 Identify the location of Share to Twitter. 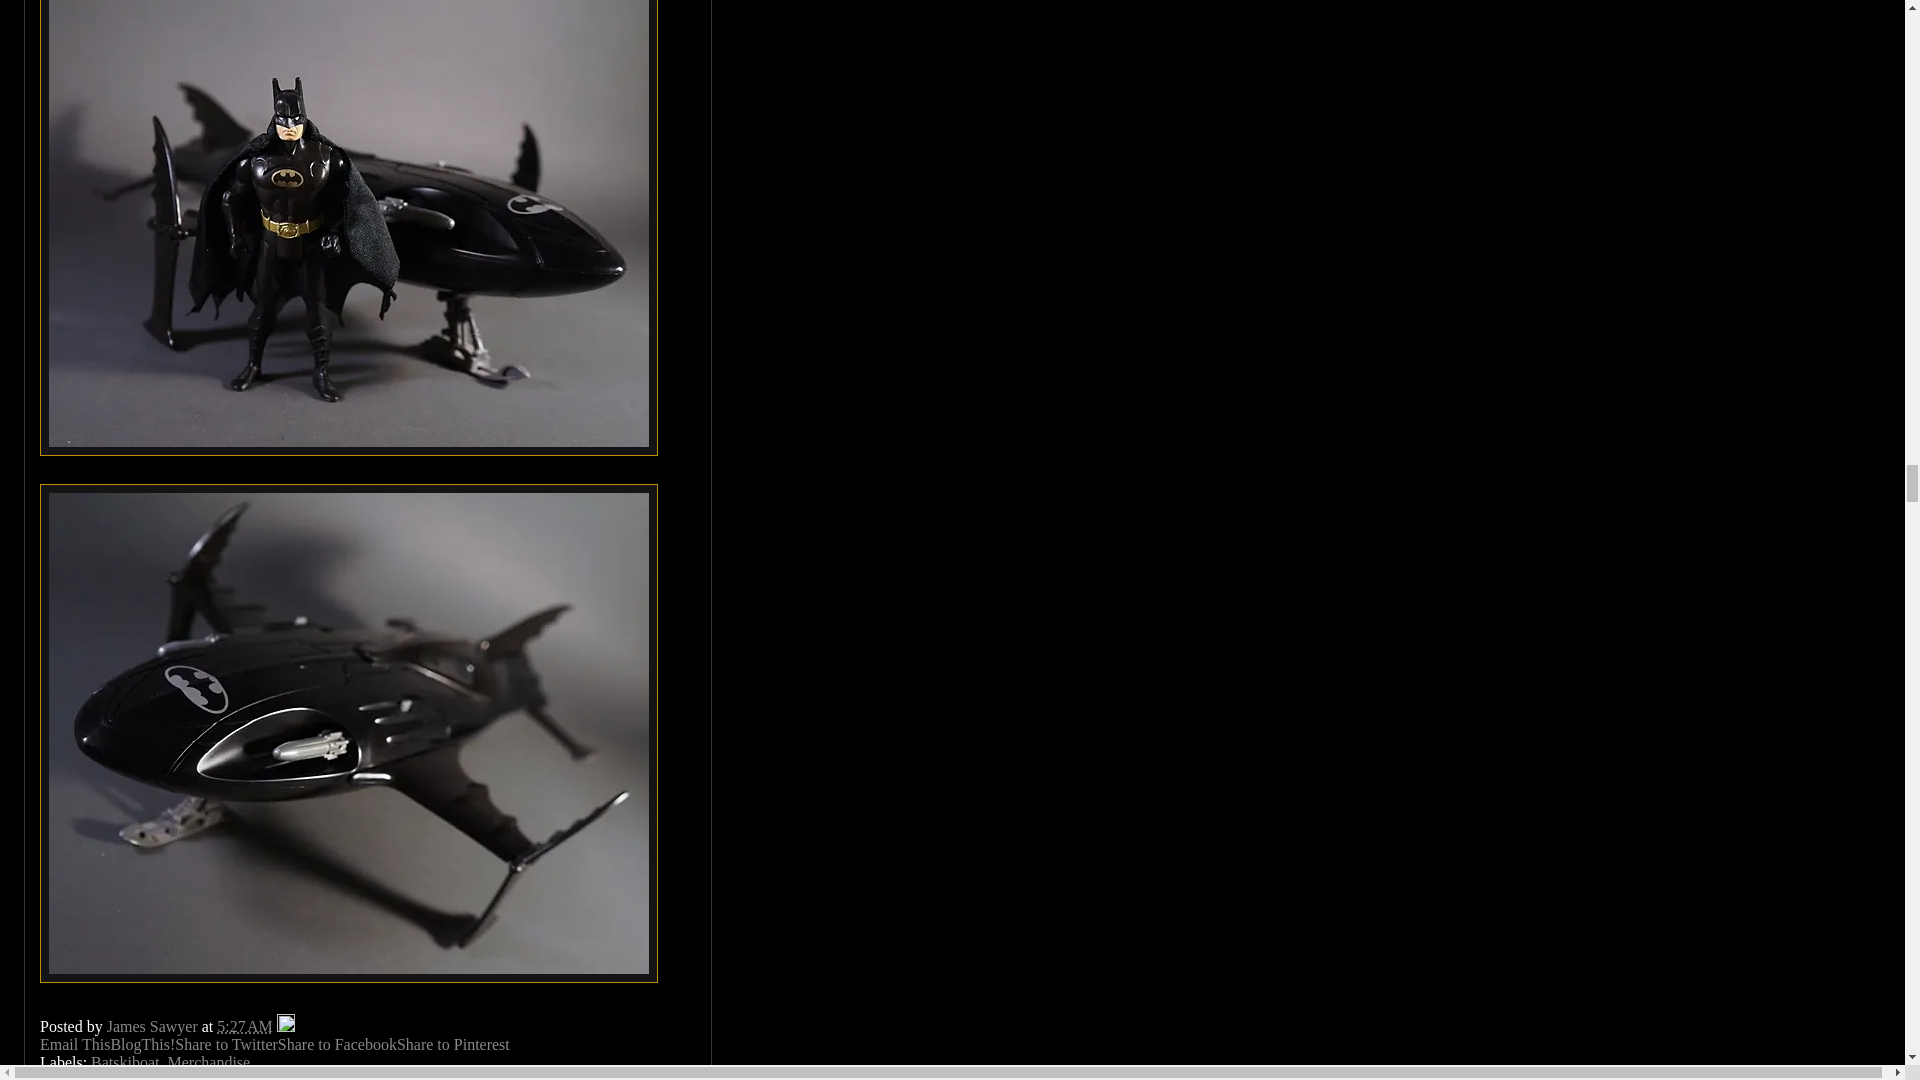
(226, 1044).